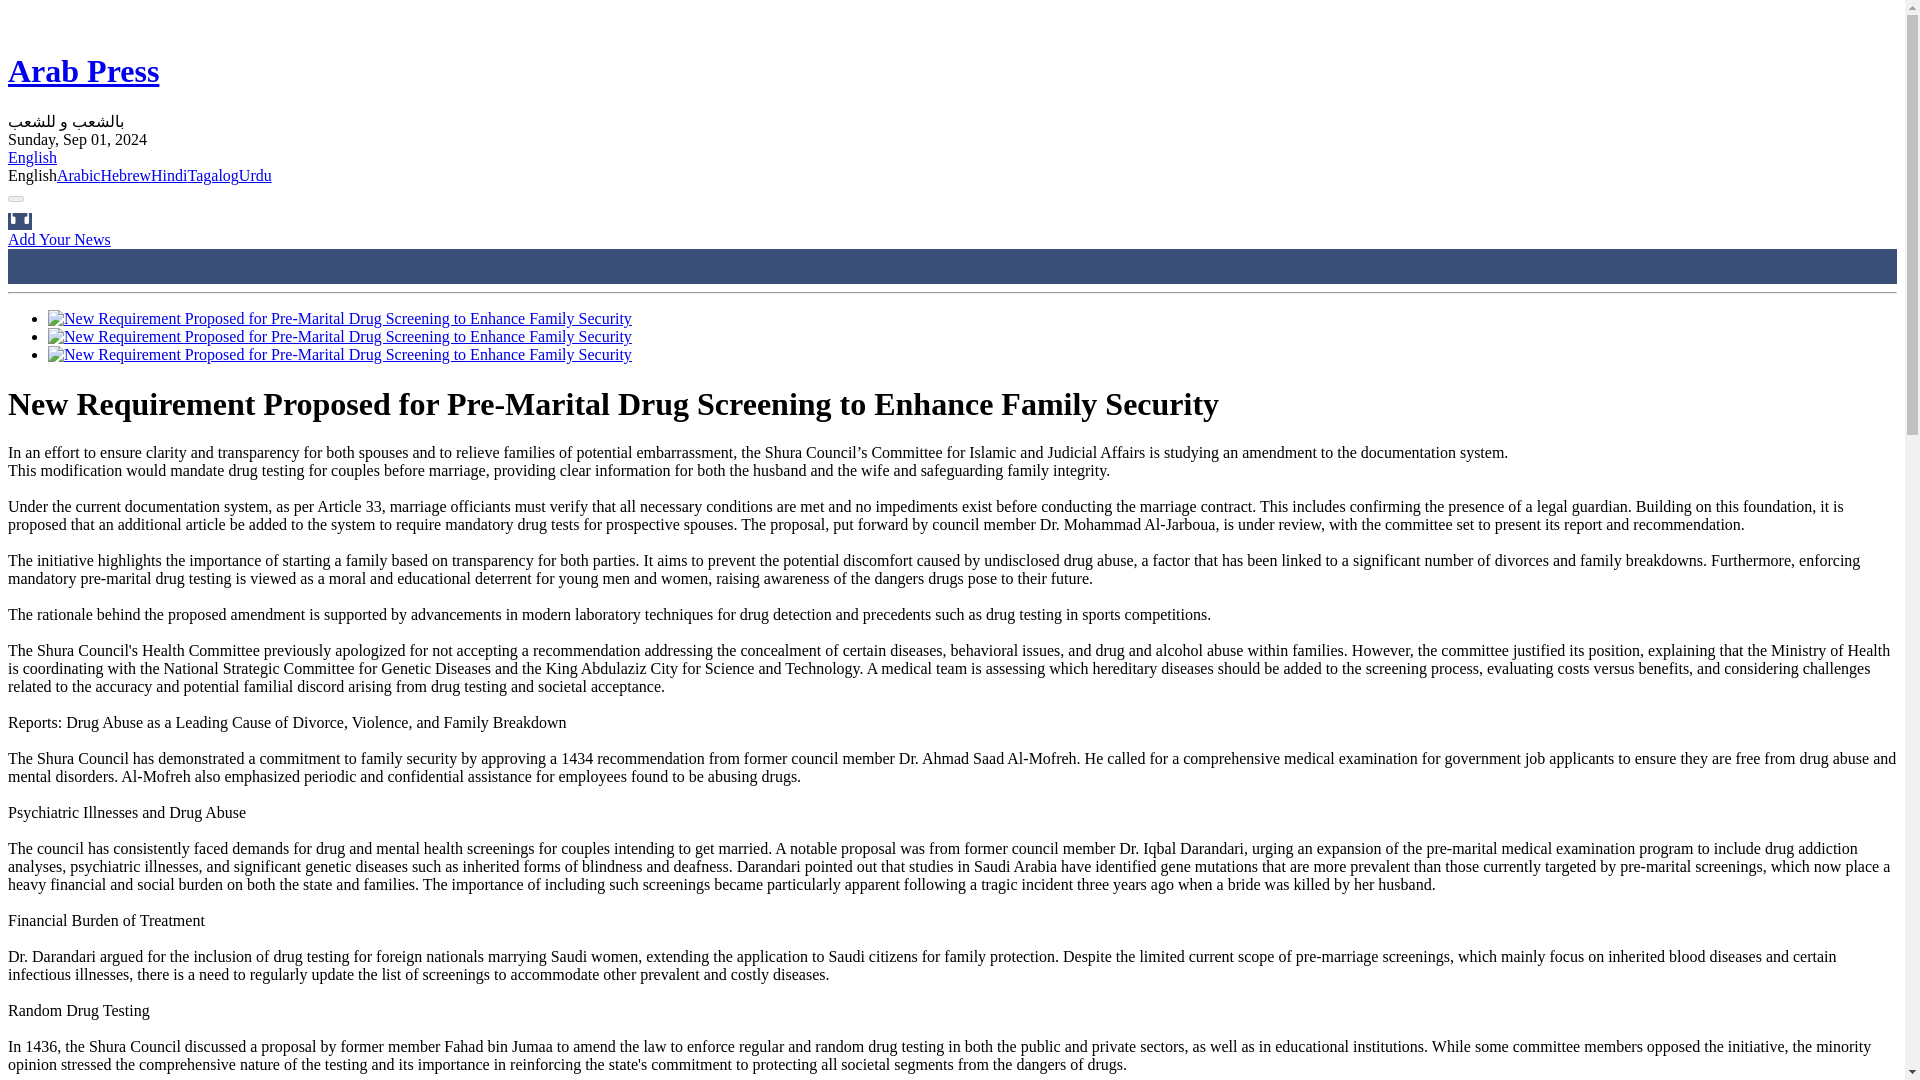 The width and height of the screenshot is (1920, 1080). Describe the element at coordinates (255, 175) in the screenshot. I see `Urdu` at that location.